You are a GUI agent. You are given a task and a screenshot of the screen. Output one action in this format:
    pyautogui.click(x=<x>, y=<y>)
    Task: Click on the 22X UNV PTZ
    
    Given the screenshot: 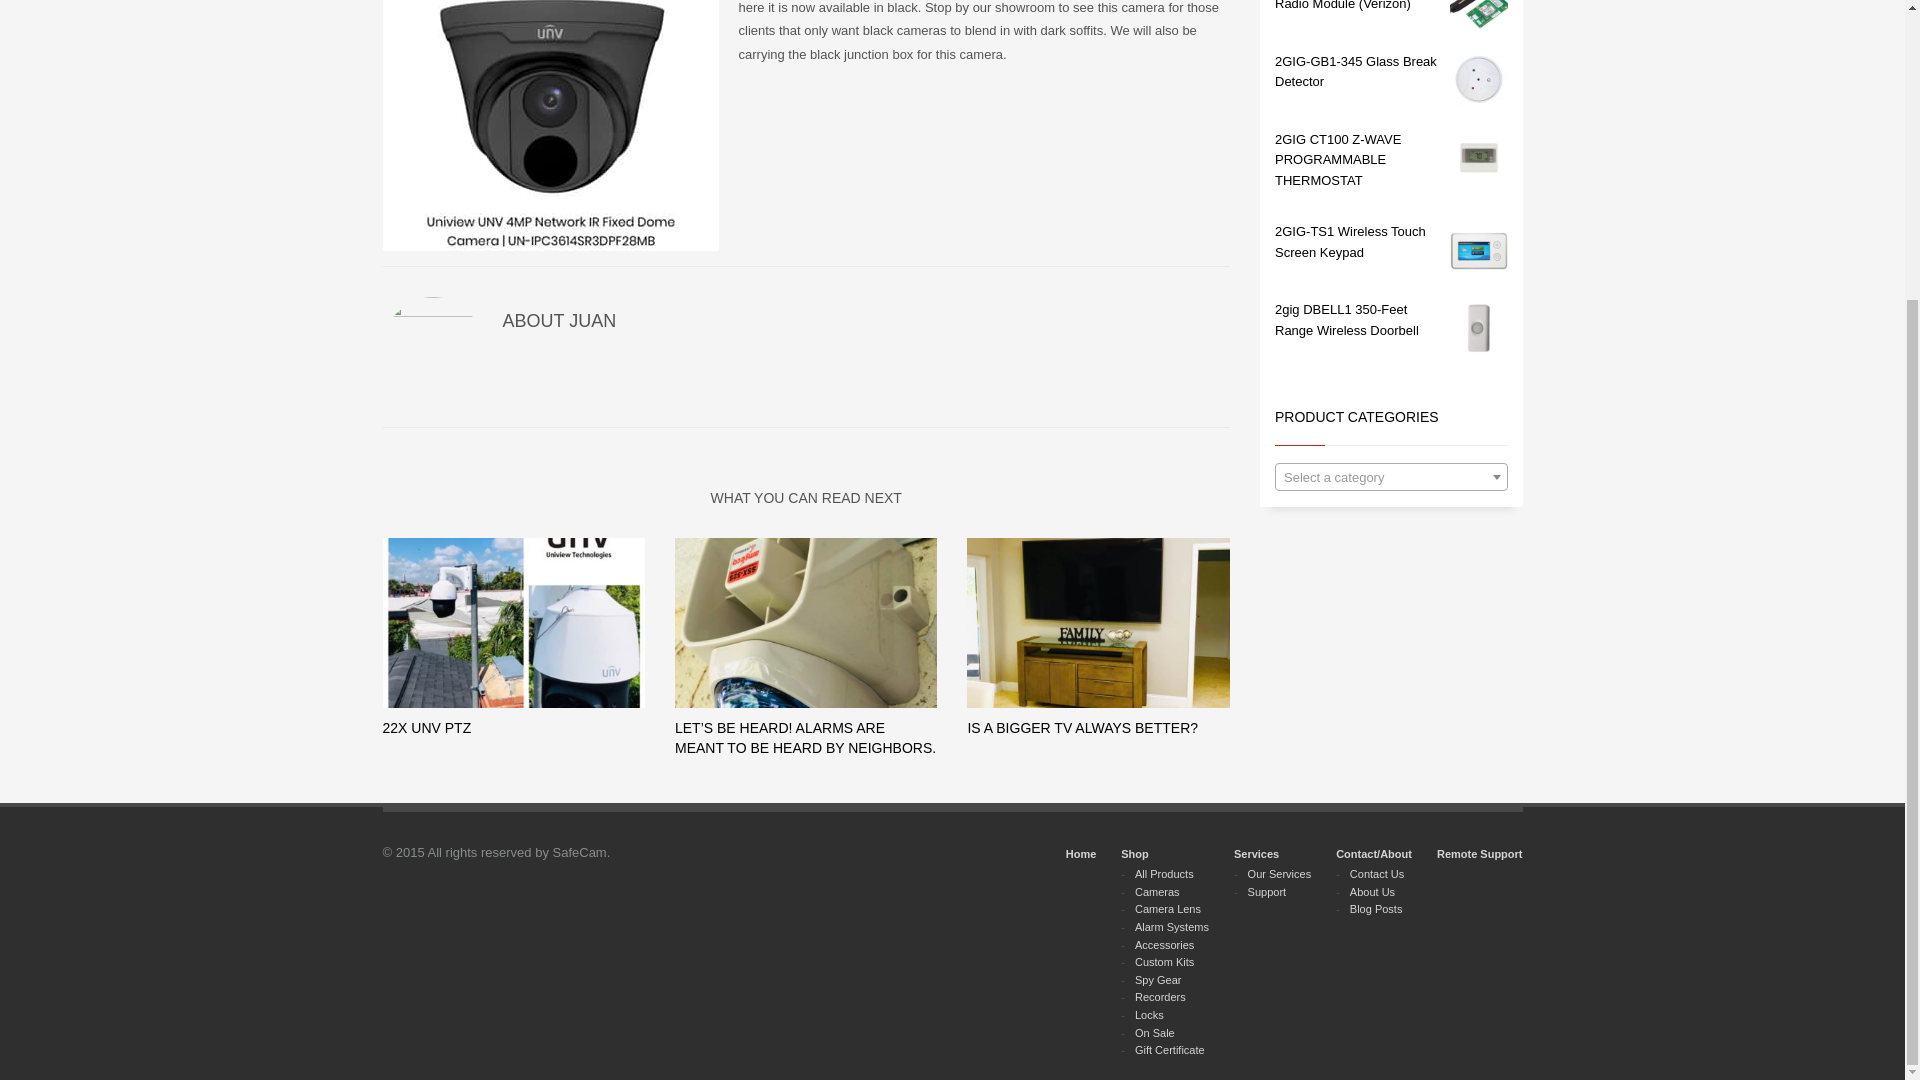 What is the action you would take?
    pyautogui.click(x=426, y=728)
    